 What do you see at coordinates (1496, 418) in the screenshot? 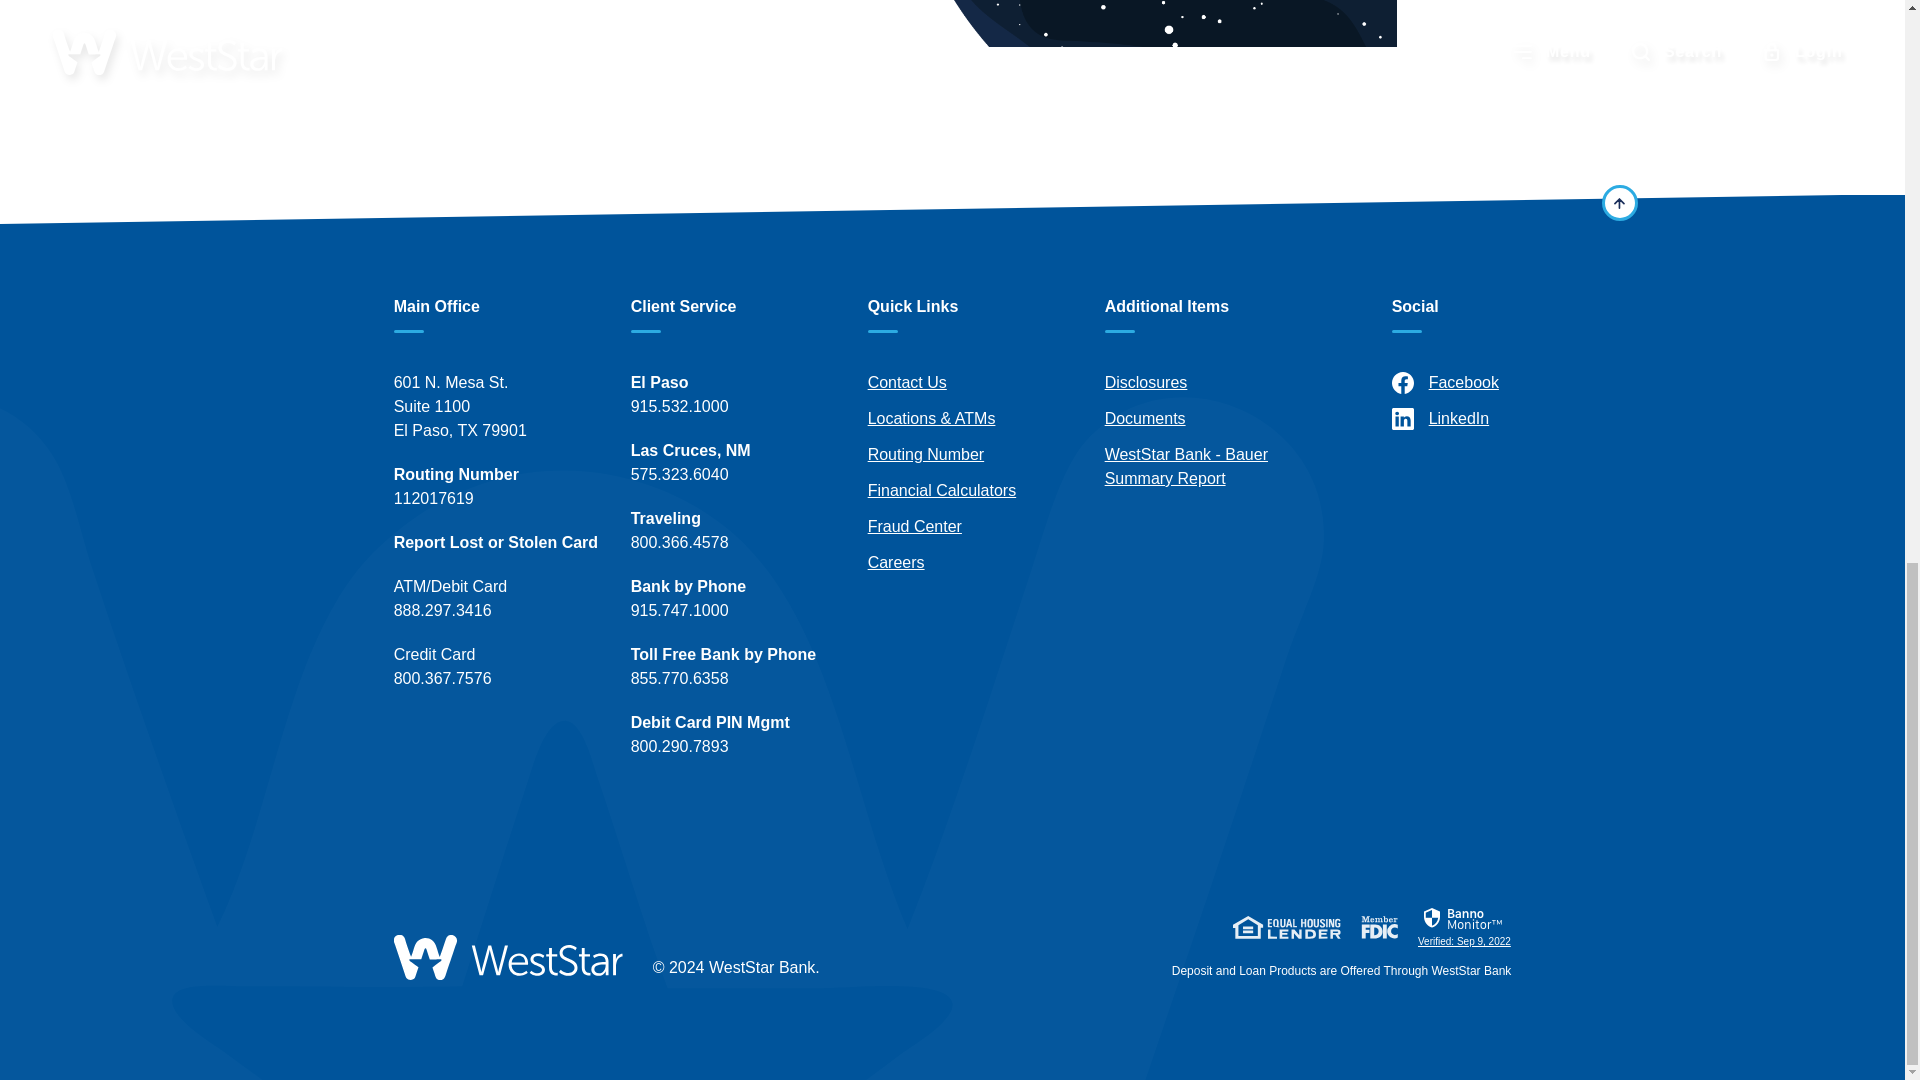
I see `LinkedIn` at bounding box center [1496, 418].